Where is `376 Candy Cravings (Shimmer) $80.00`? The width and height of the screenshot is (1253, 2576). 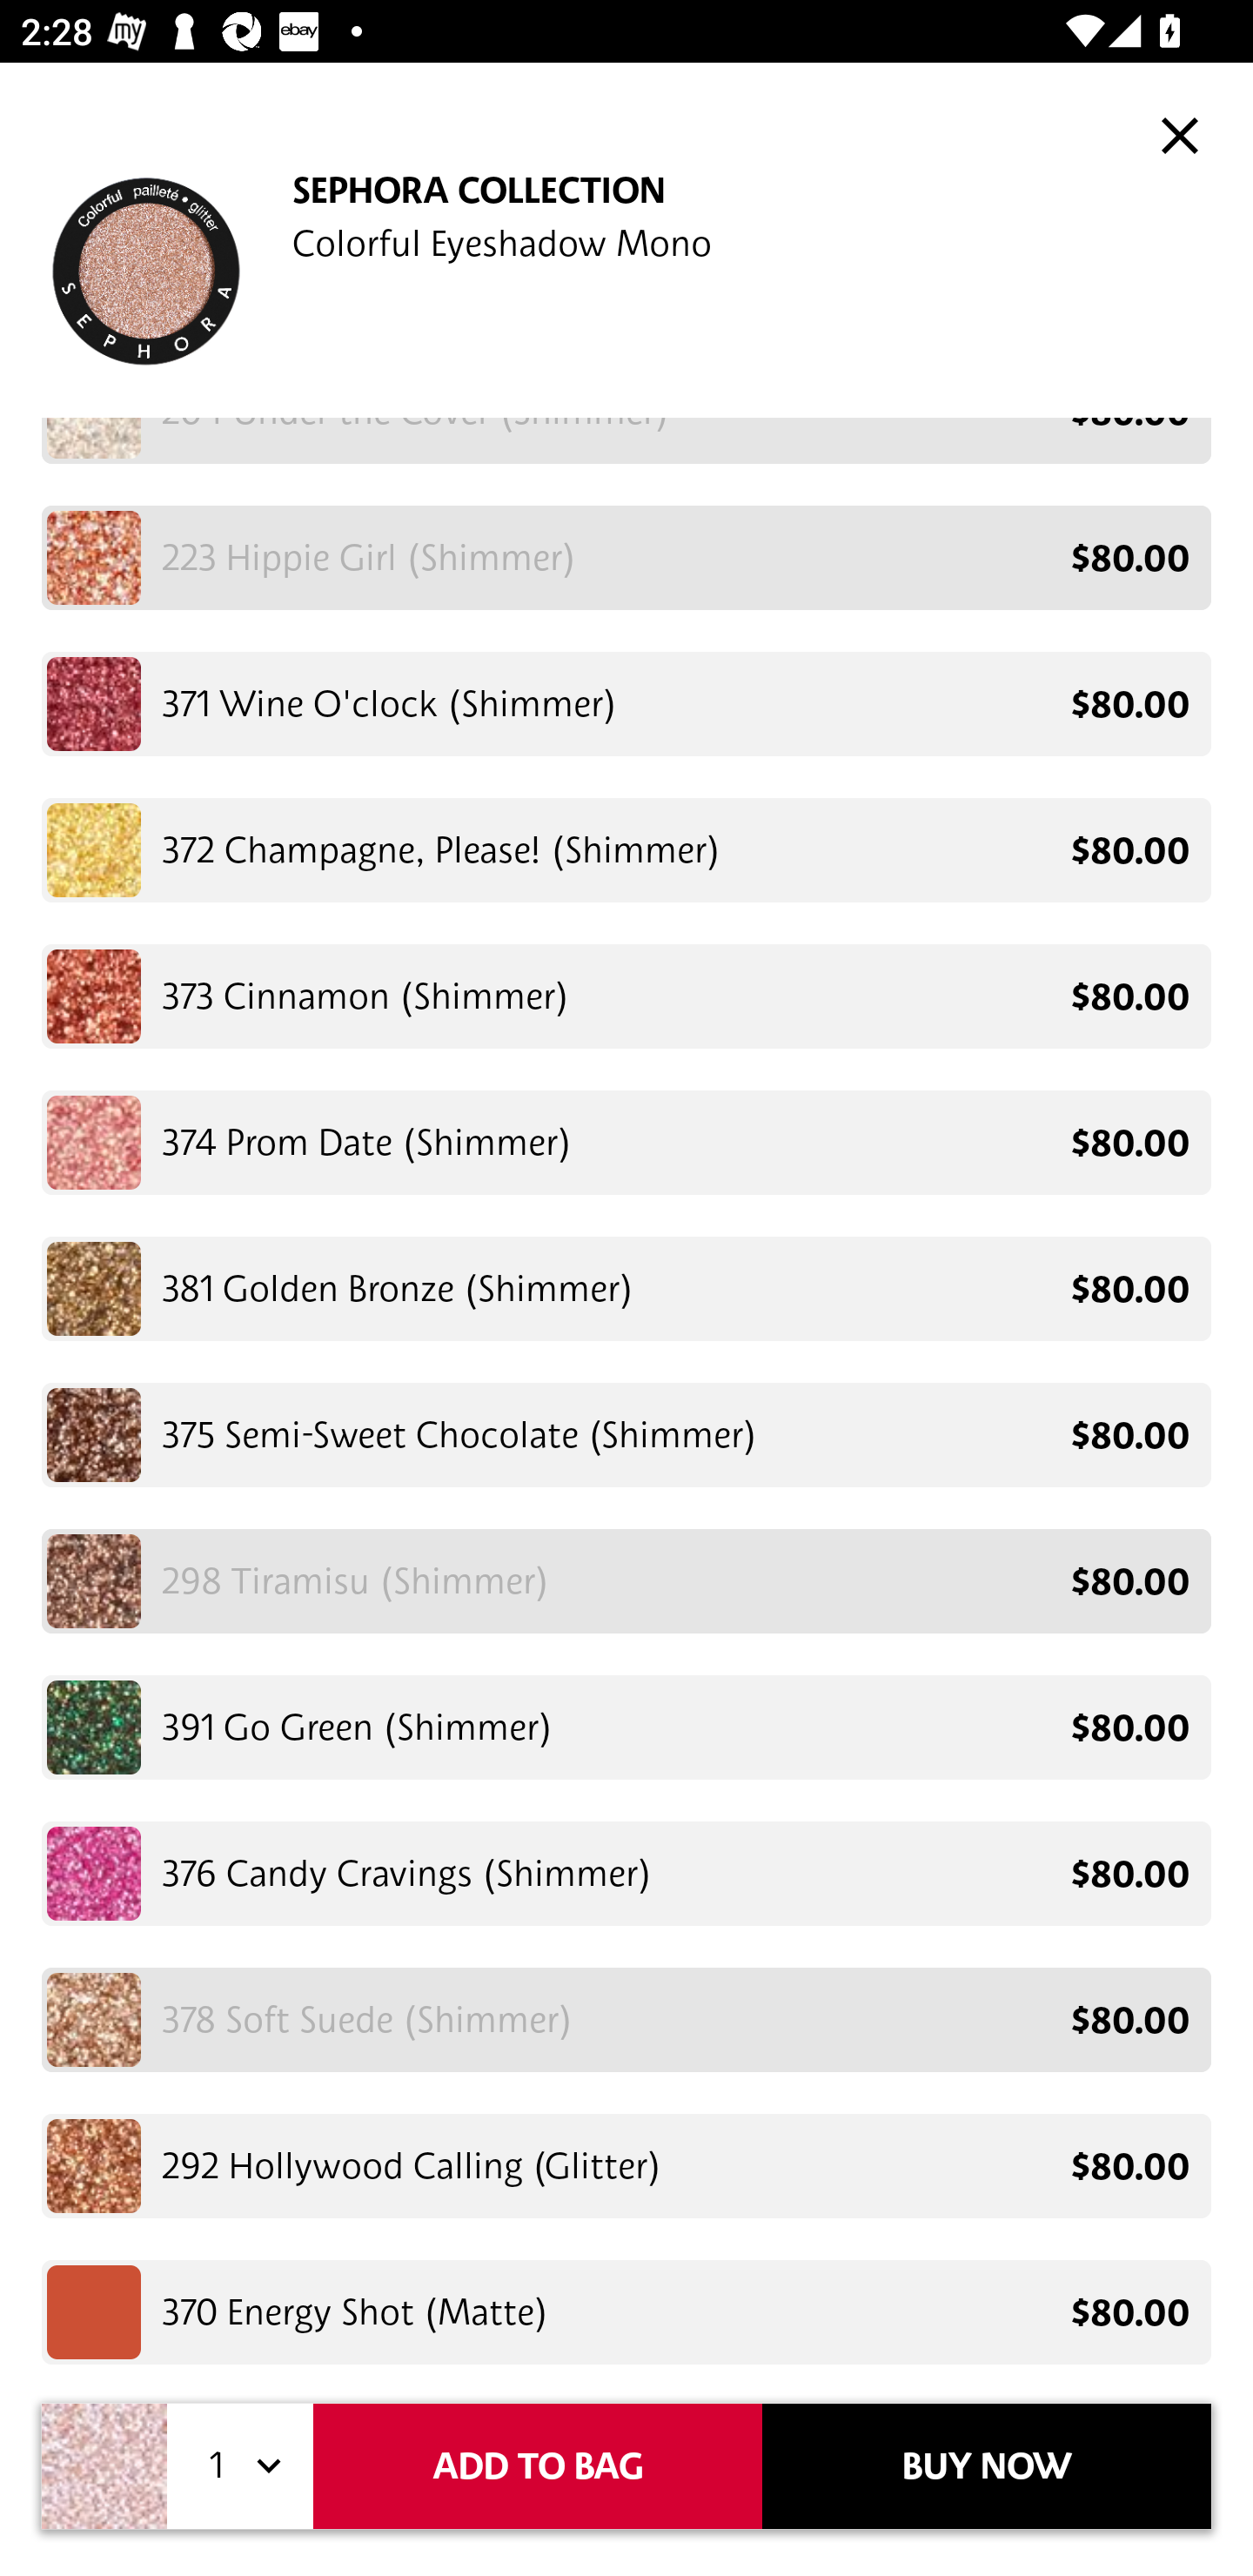 376 Candy Cravings (Shimmer) $80.00 is located at coordinates (626, 1873).